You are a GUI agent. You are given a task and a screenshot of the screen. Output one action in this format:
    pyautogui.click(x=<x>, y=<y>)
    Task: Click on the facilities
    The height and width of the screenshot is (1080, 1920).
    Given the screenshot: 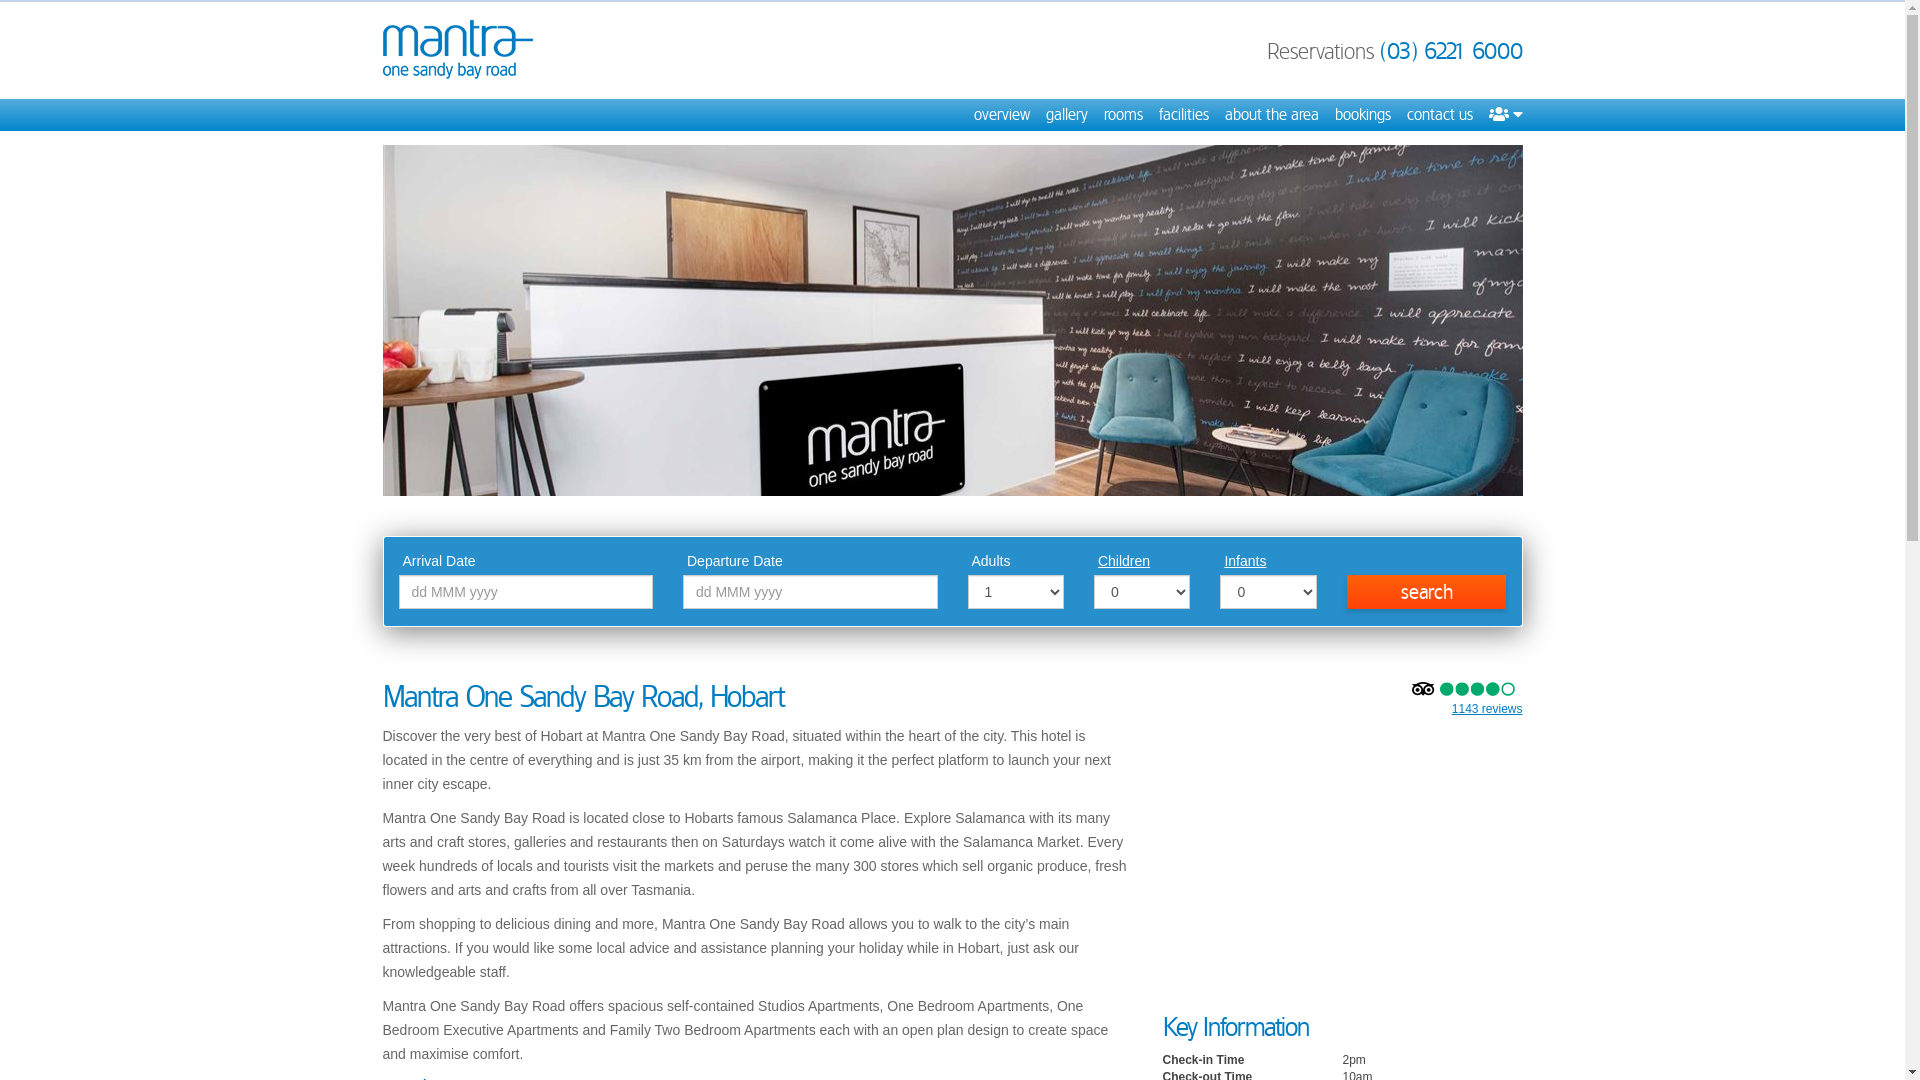 What is the action you would take?
    pyautogui.click(x=1183, y=115)
    